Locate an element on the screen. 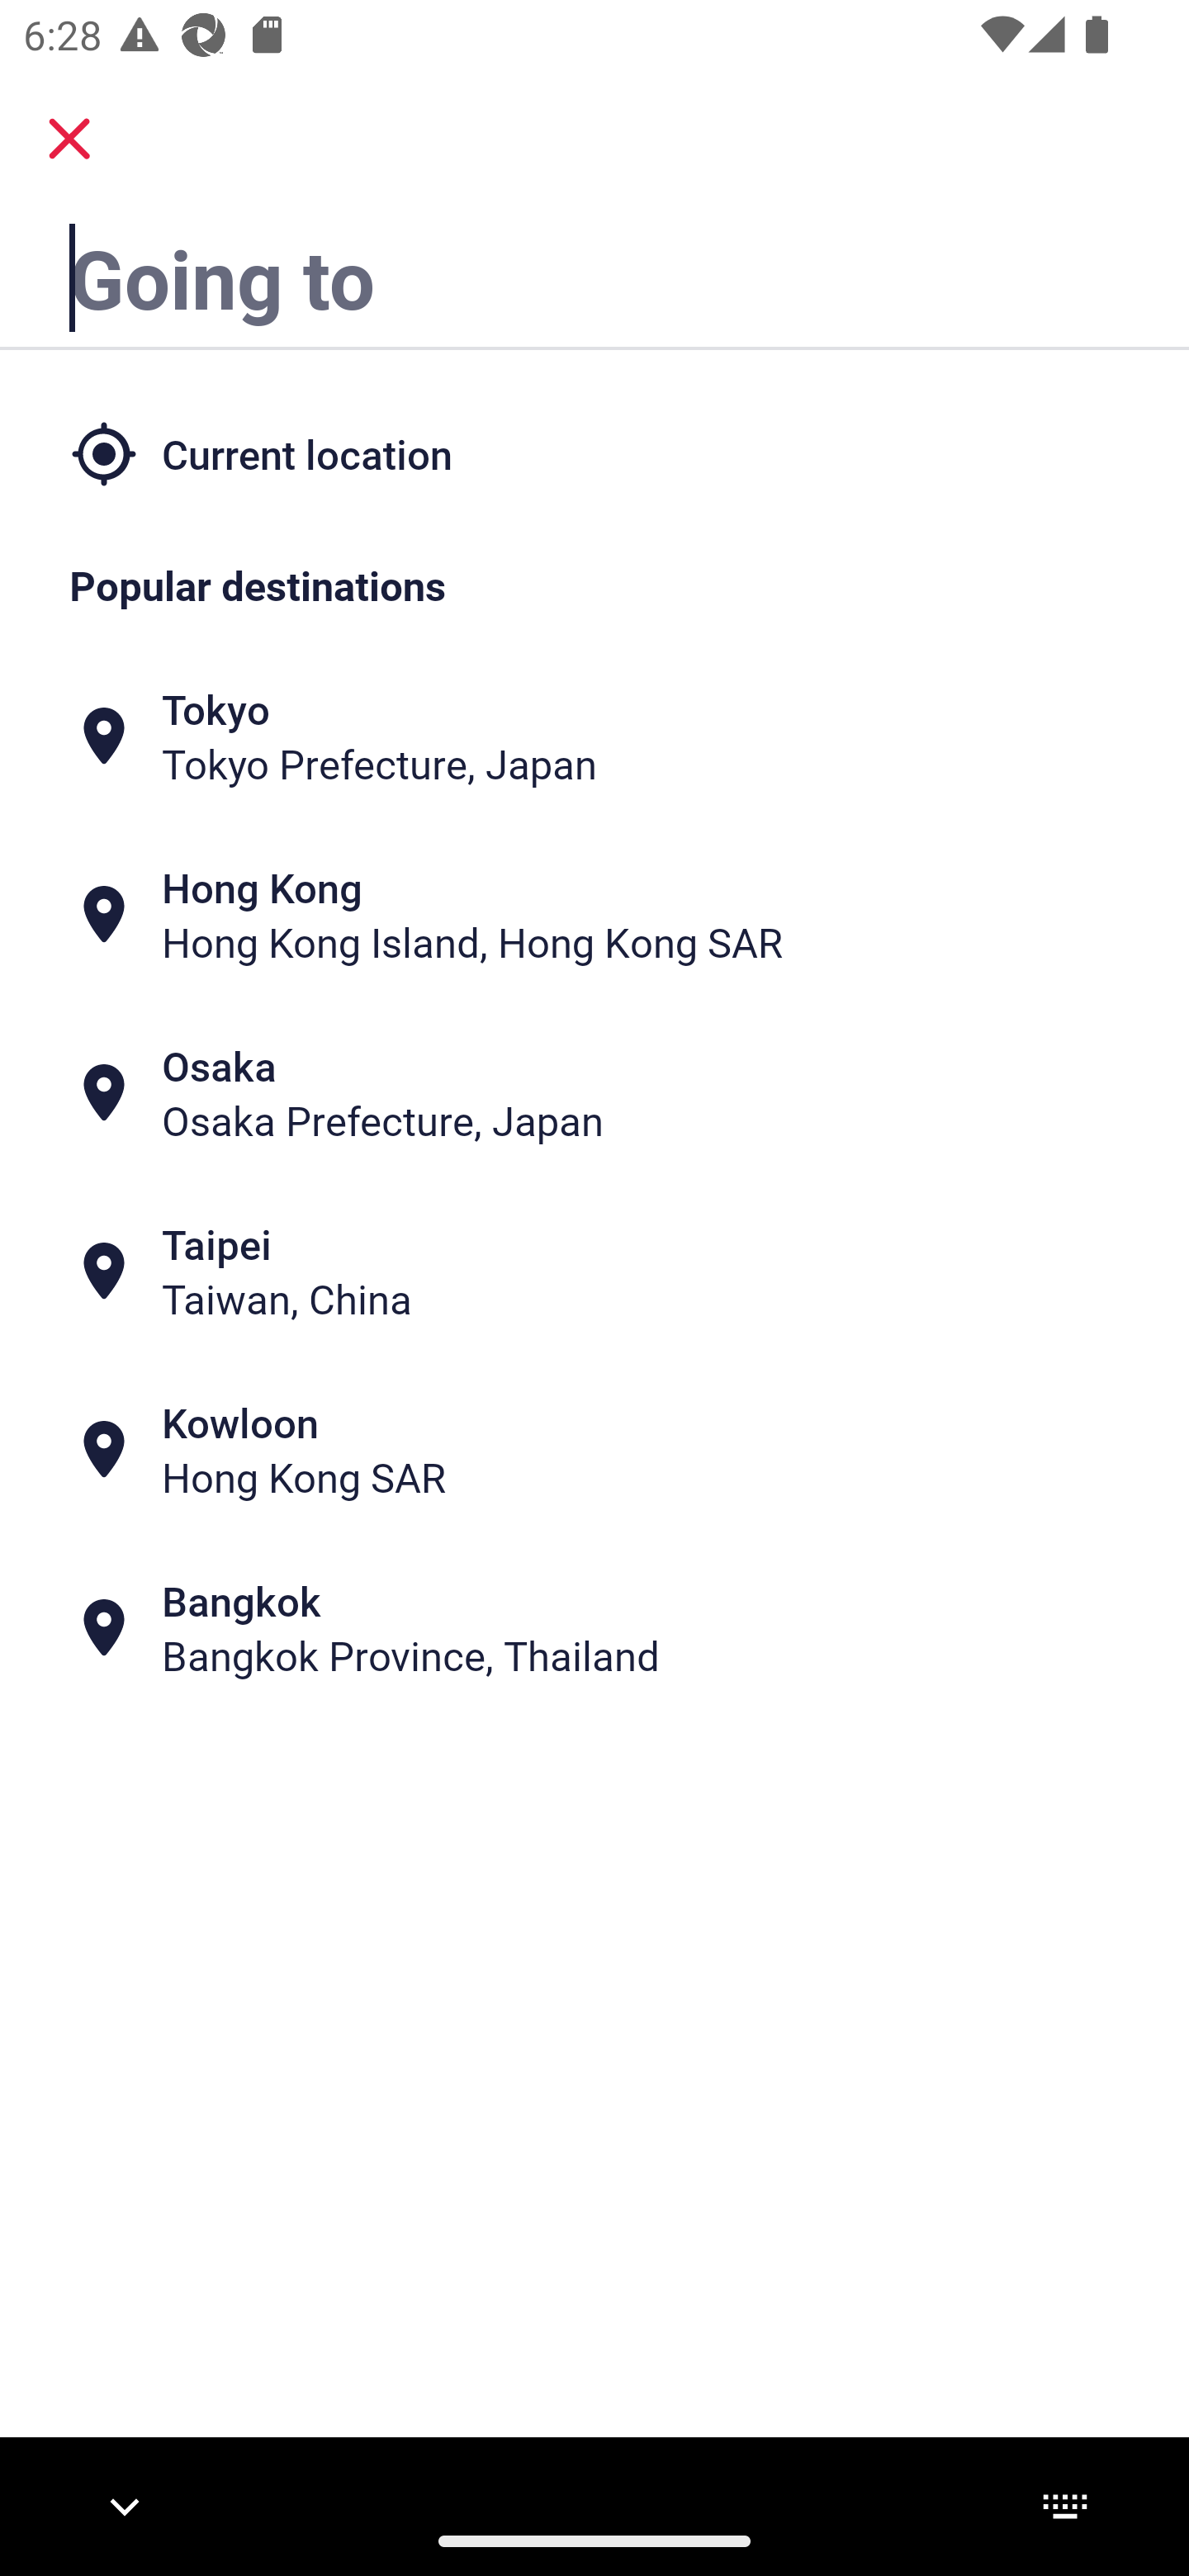 The image size is (1189, 2576). Osaka Osaka Prefecture, Japan is located at coordinates (594, 1093).